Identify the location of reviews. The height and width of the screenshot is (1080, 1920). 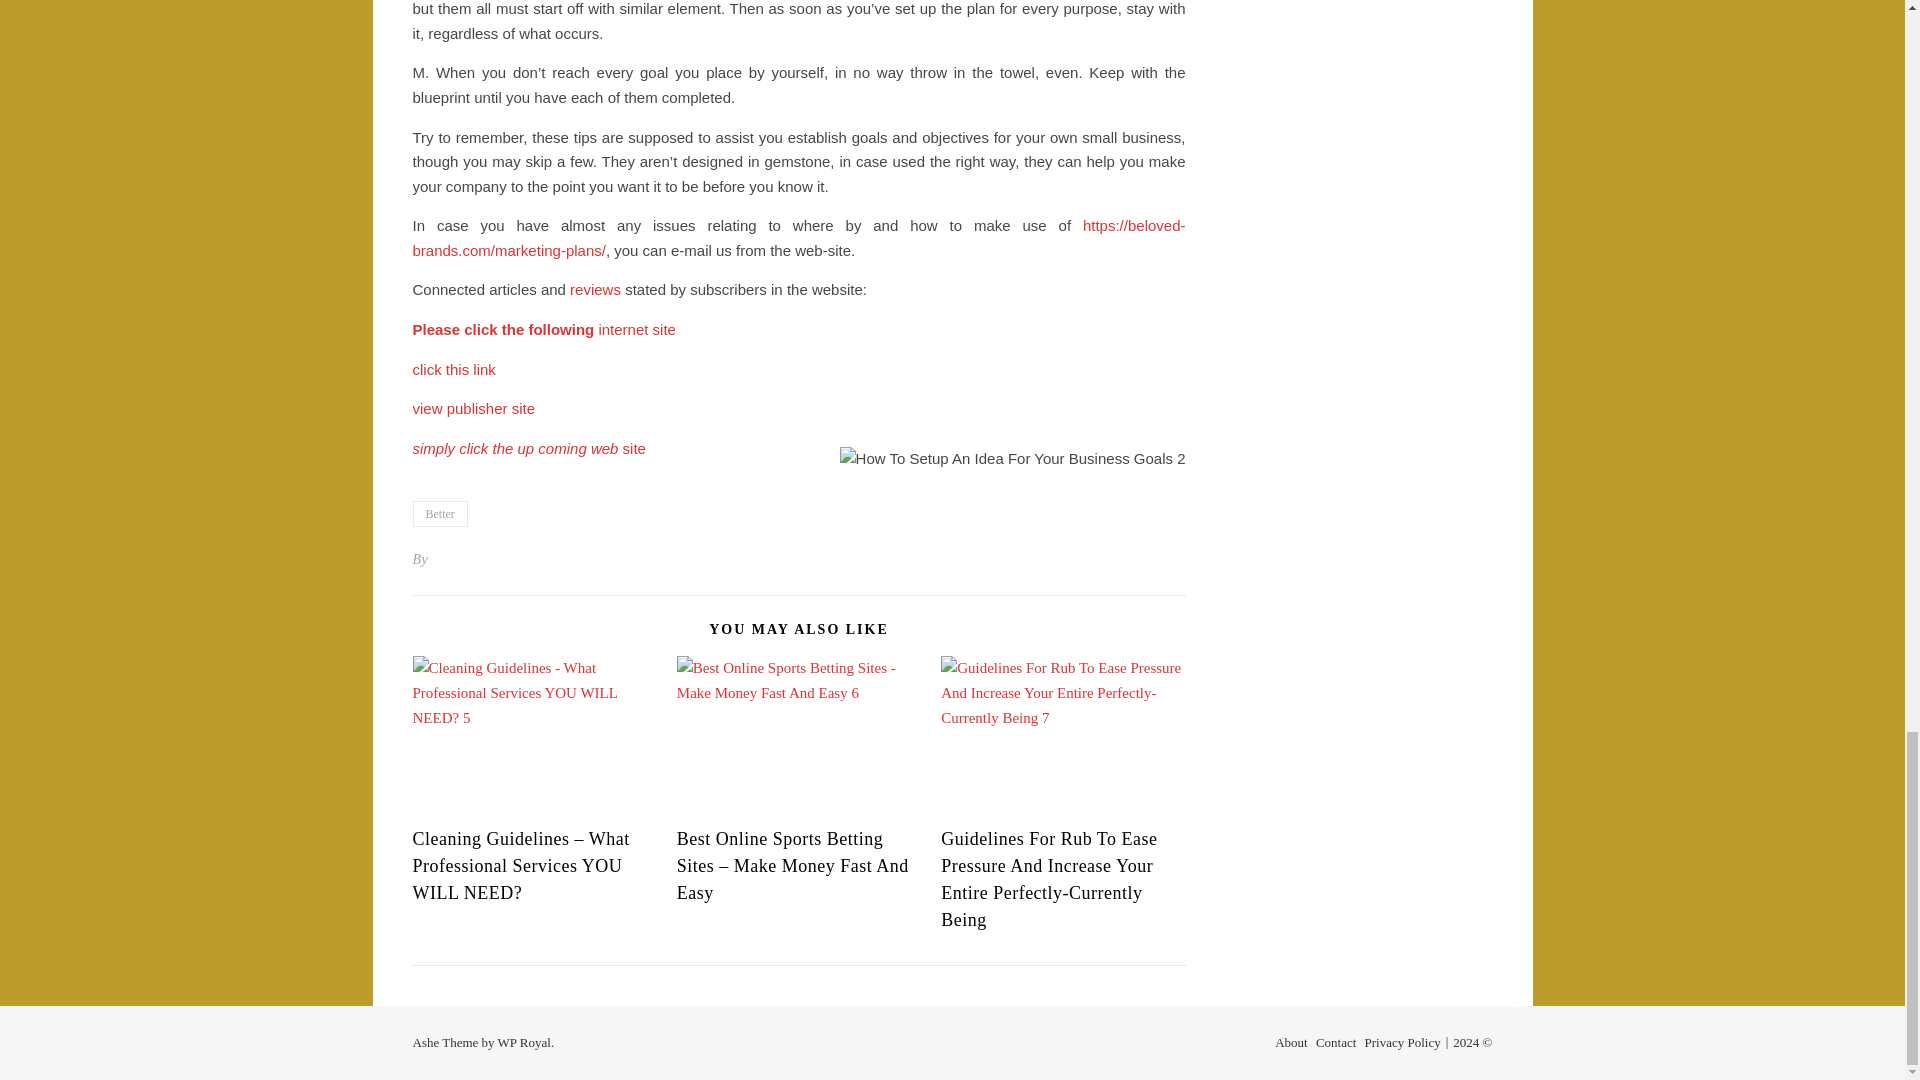
(595, 289).